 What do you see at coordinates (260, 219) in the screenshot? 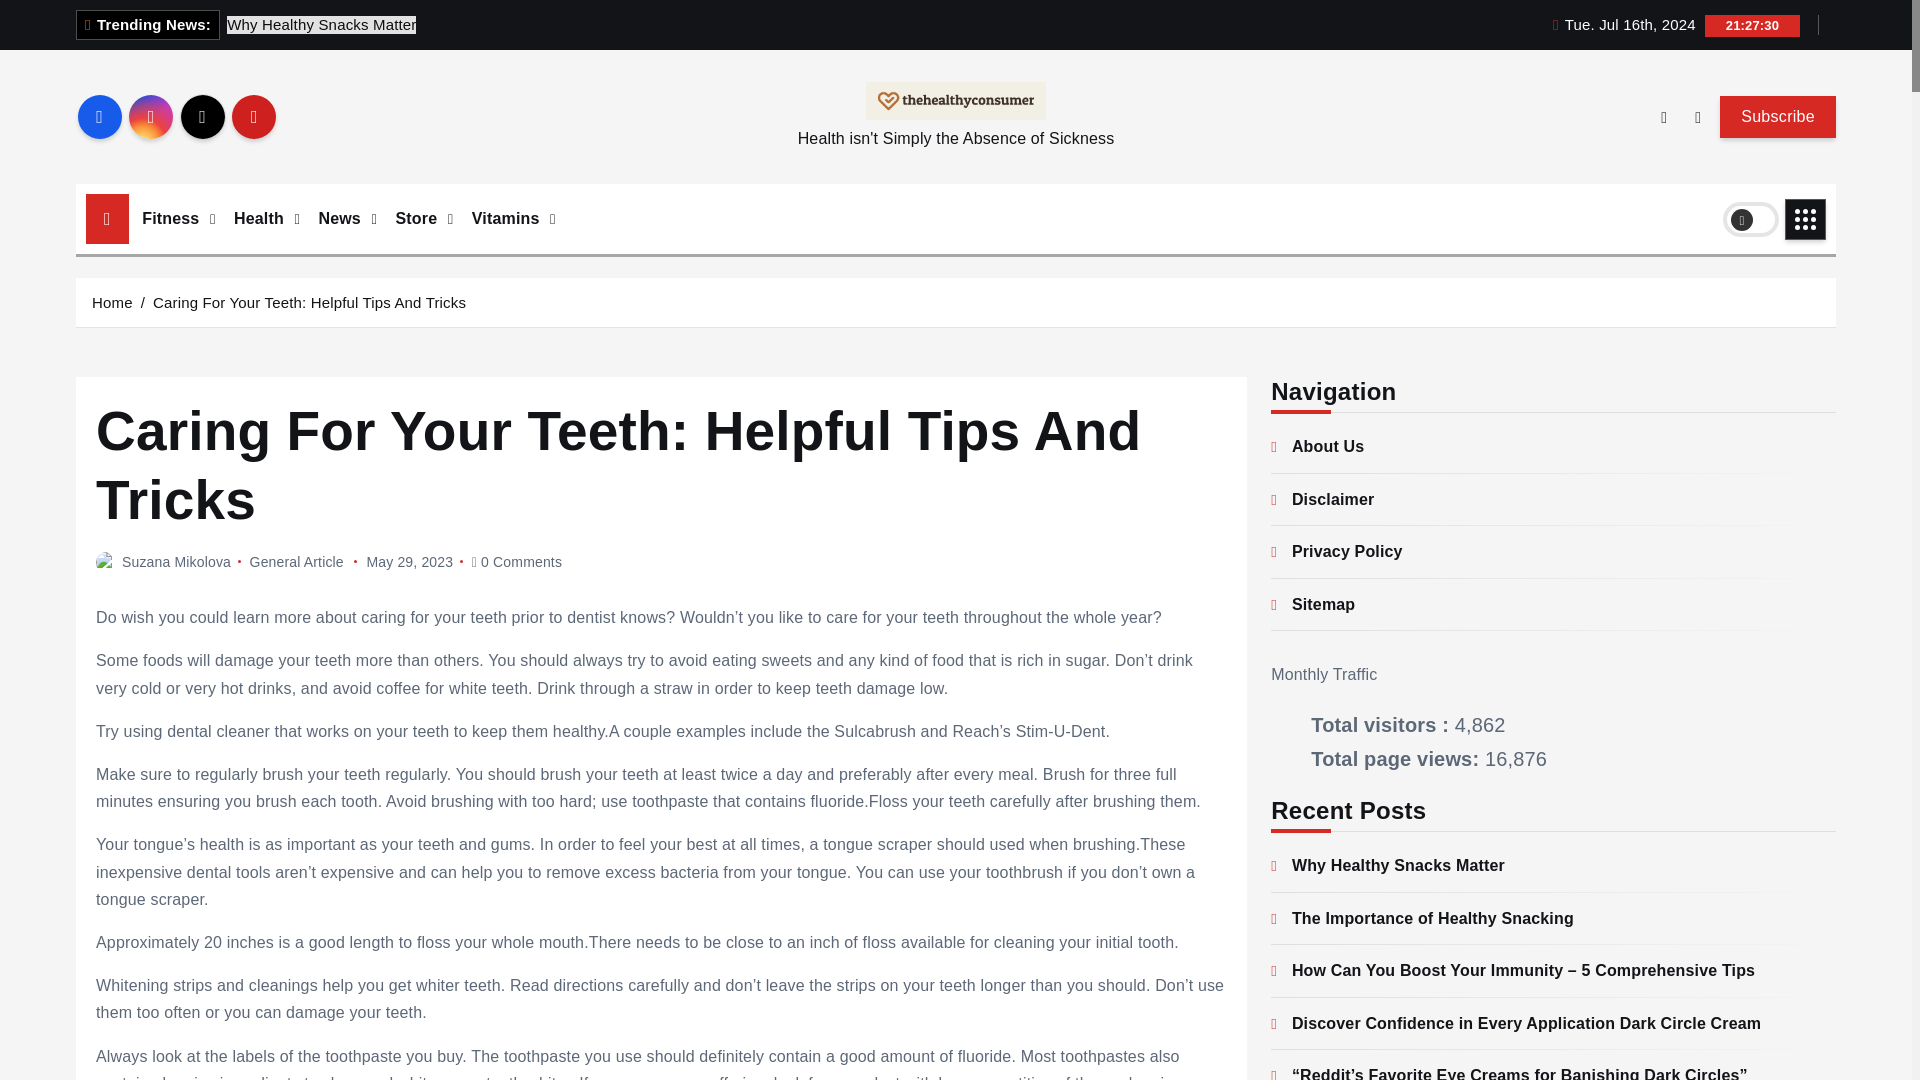
I see `Health` at bounding box center [260, 219].